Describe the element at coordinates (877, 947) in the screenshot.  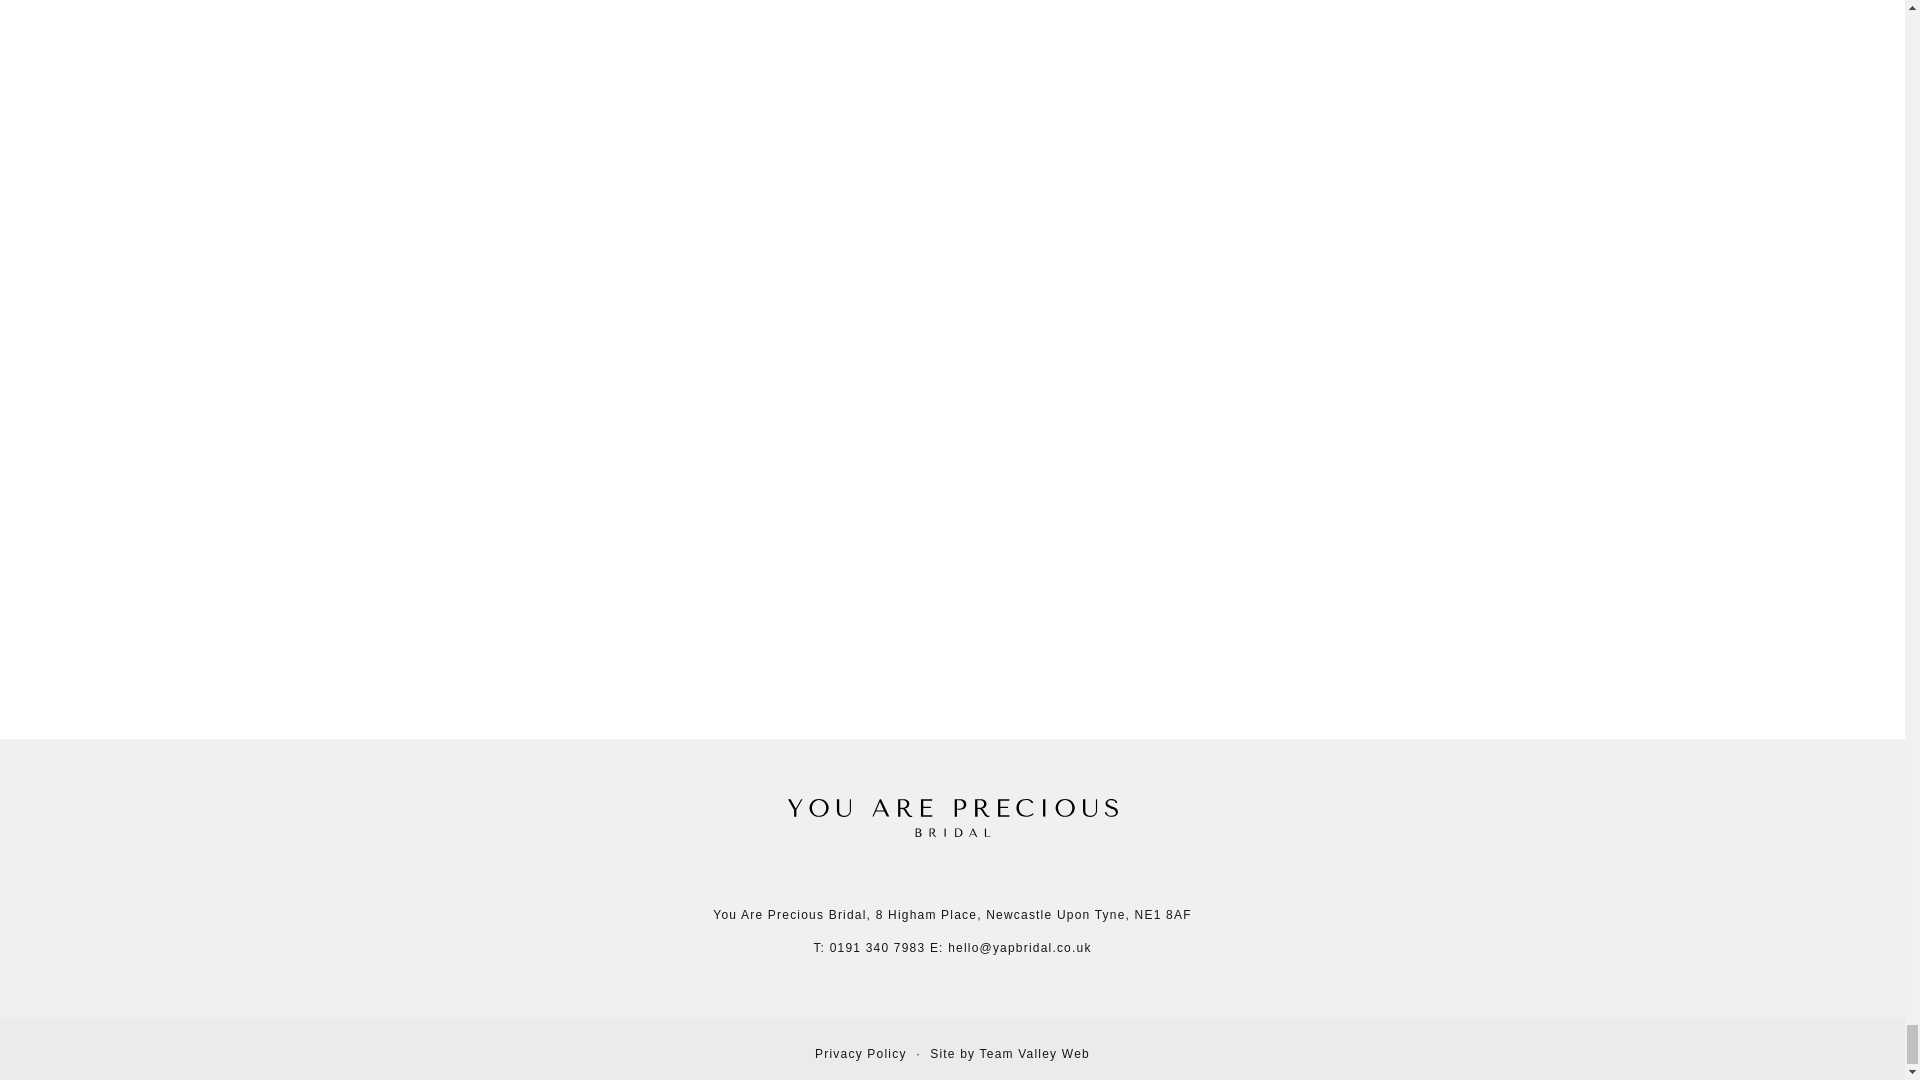
I see `0191 340 7983` at that location.